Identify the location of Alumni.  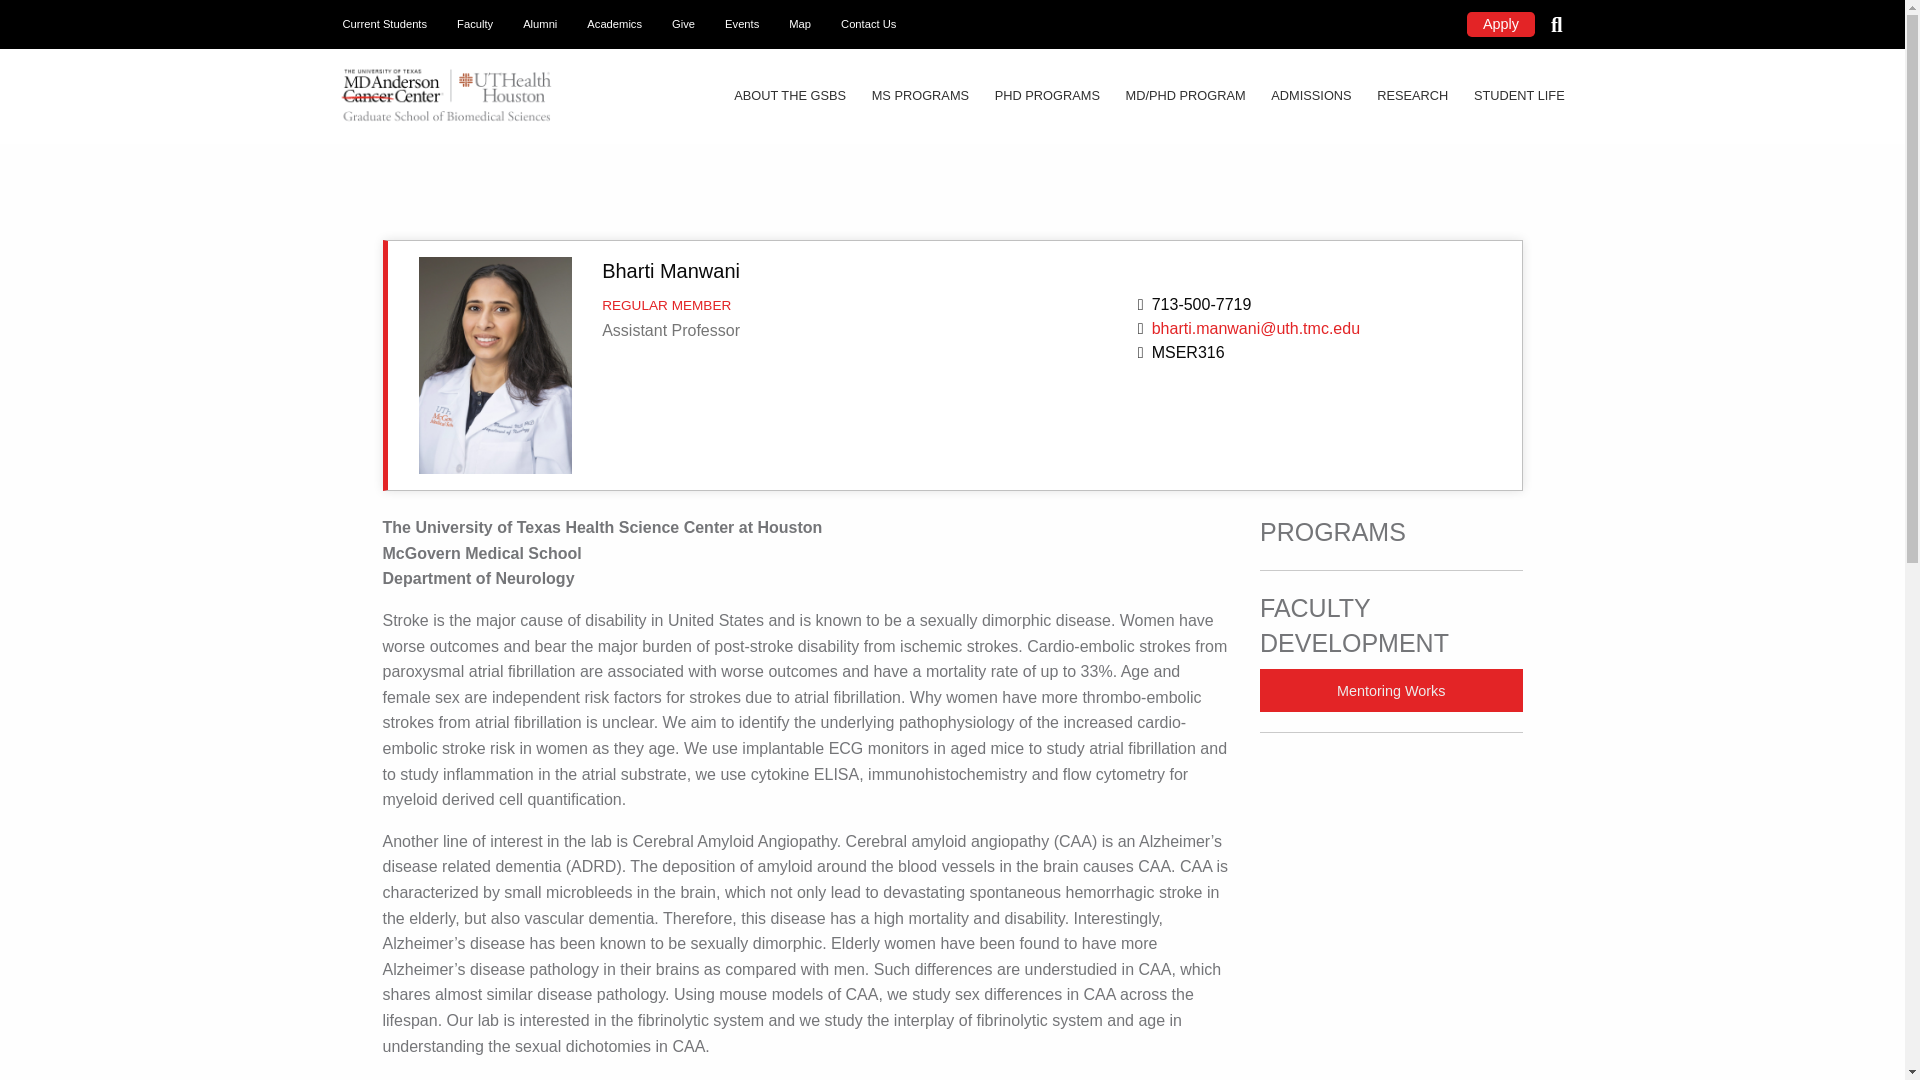
(540, 22).